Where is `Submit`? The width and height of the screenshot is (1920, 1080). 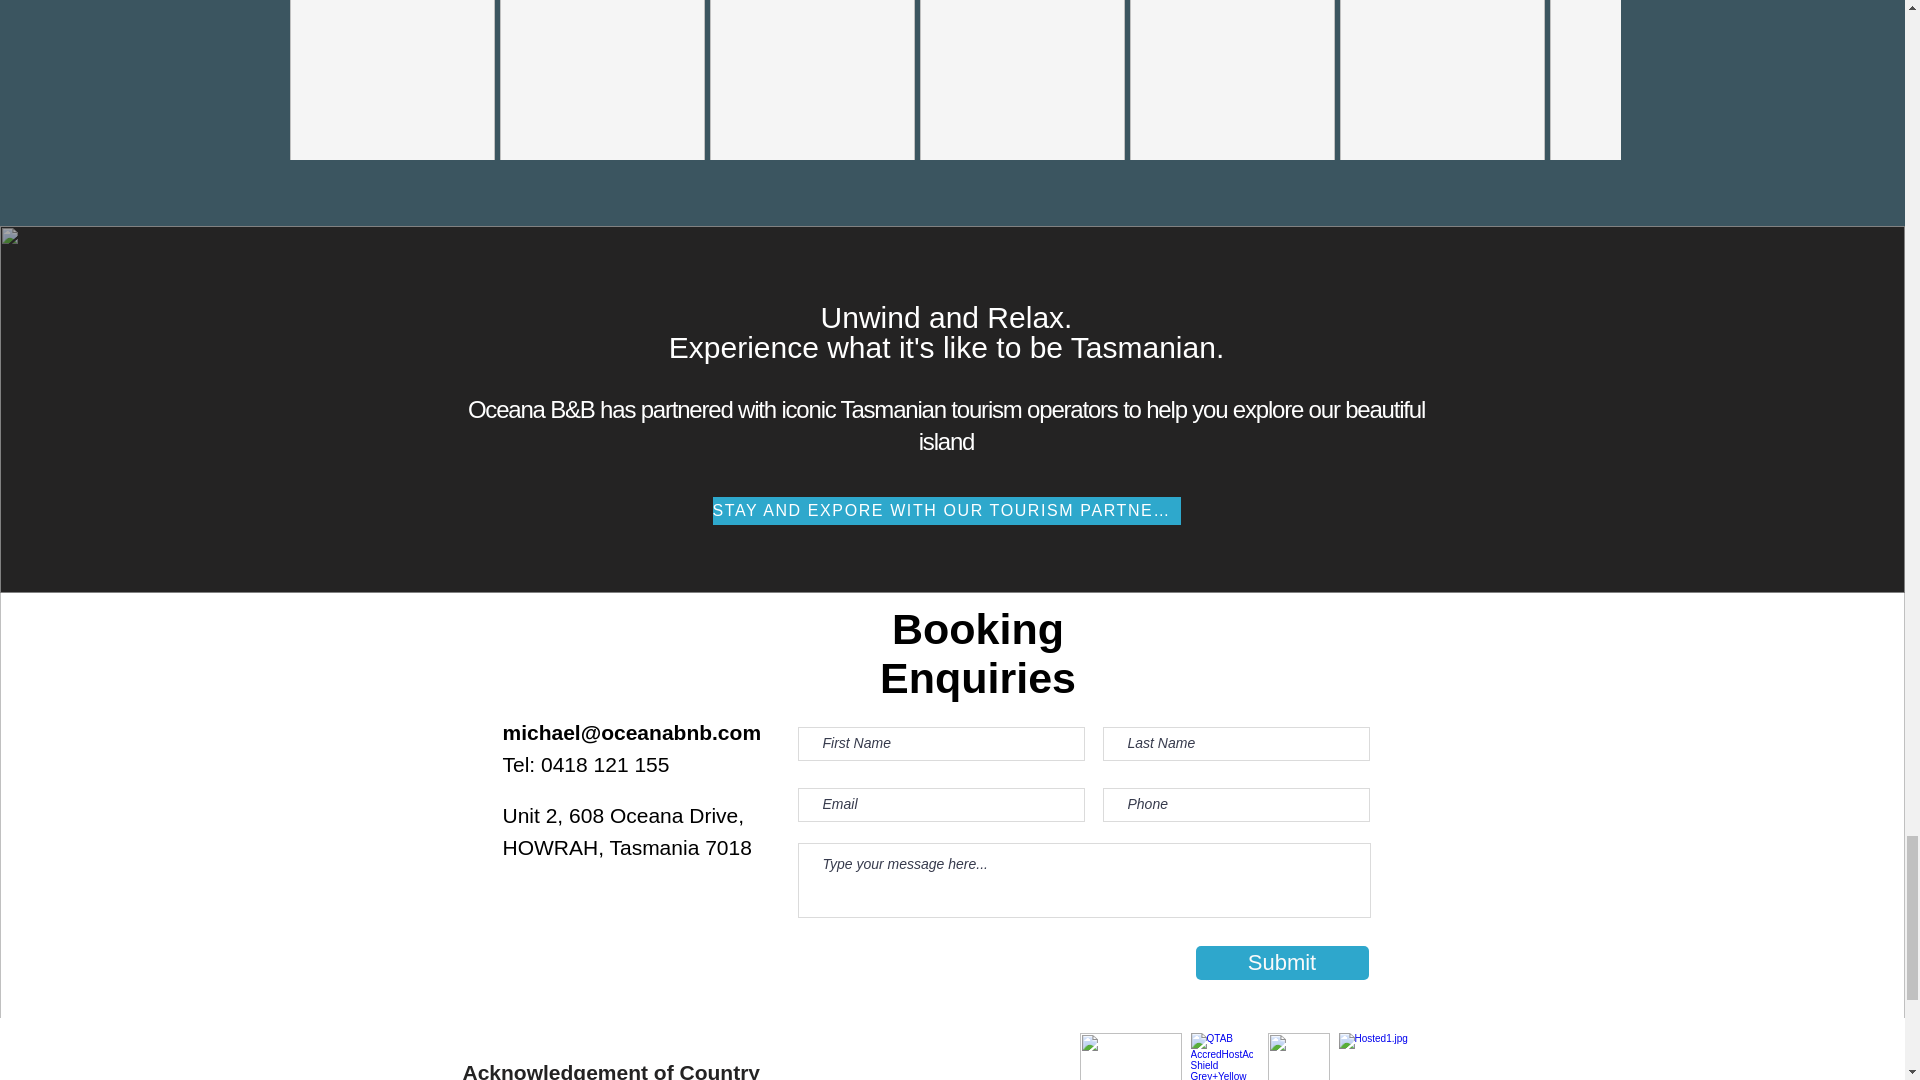
Submit is located at coordinates (1282, 962).